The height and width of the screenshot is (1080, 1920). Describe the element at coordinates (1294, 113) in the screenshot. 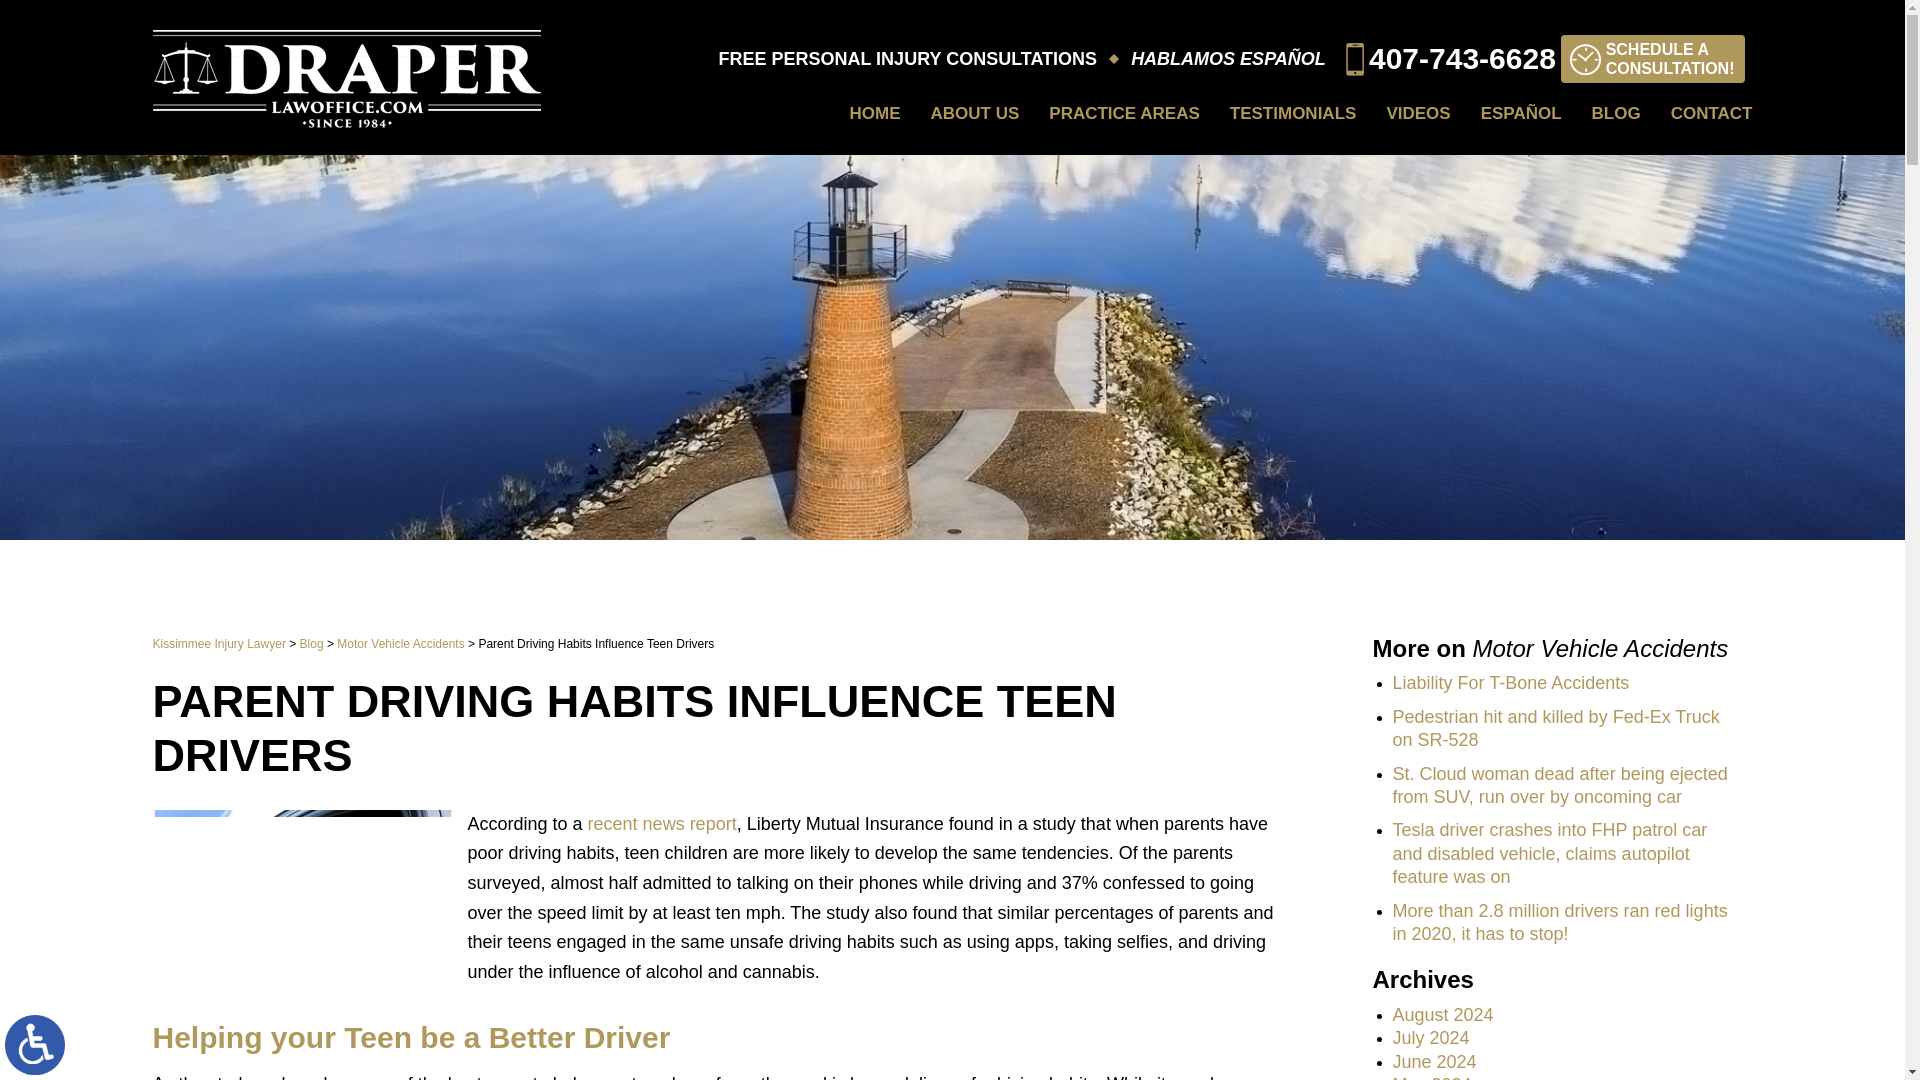

I see `Switch to ADA Accessible Theme` at that location.